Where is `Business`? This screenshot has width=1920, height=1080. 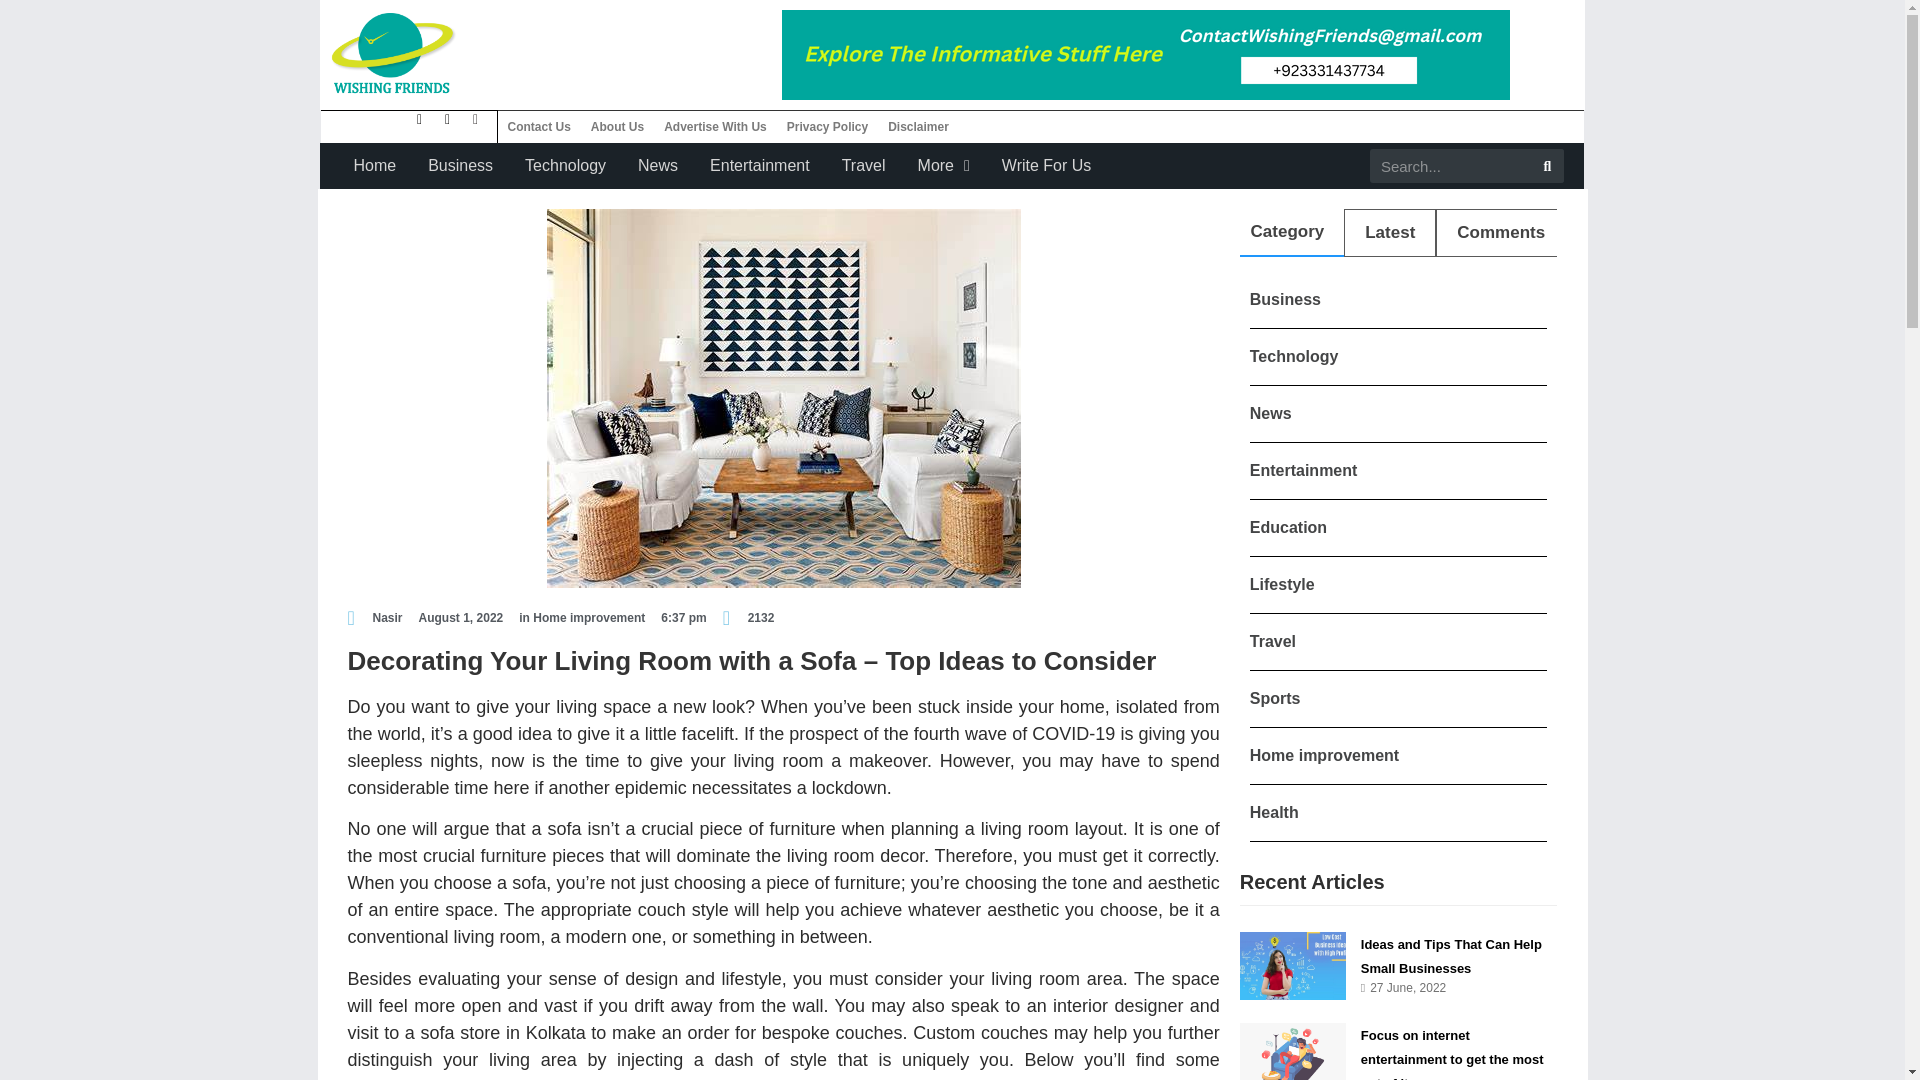 Business is located at coordinates (460, 166).